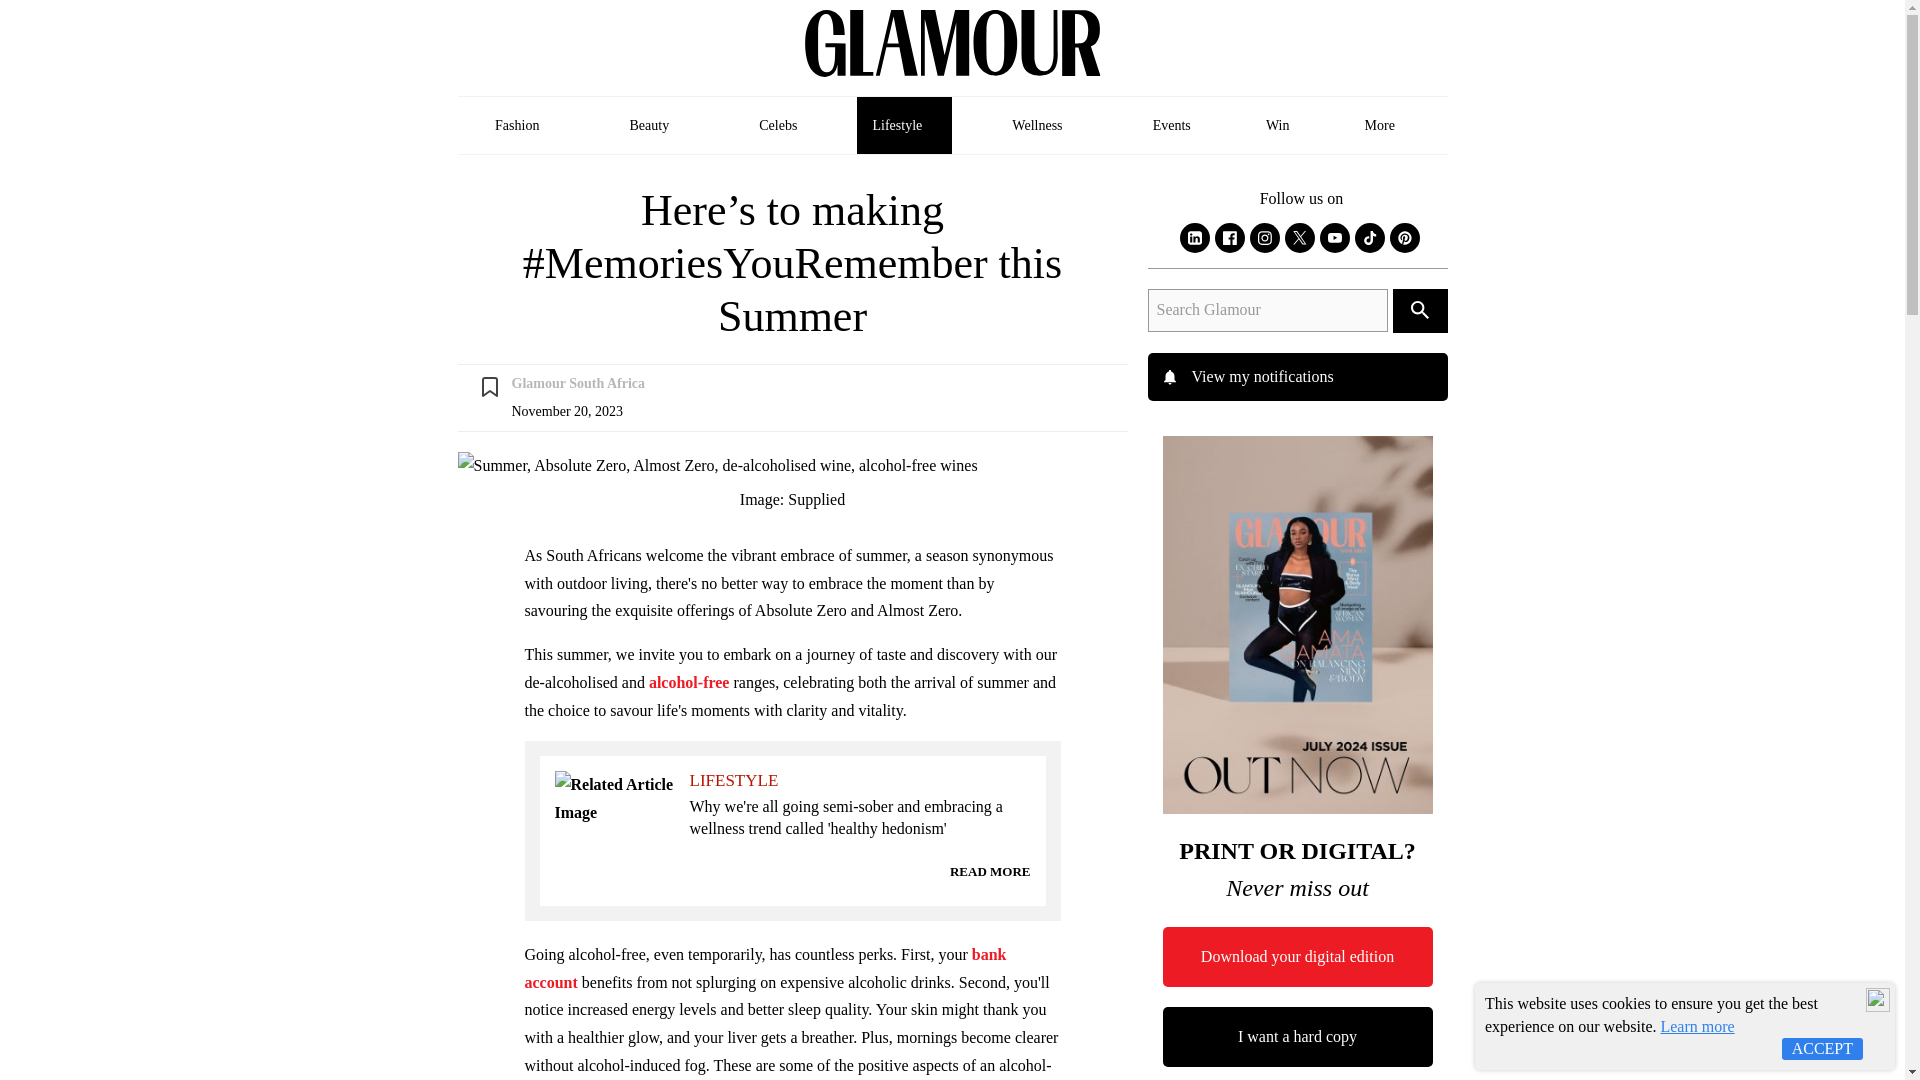 This screenshot has height=1080, width=1920. Describe the element at coordinates (1278, 126) in the screenshot. I see `Win` at that location.